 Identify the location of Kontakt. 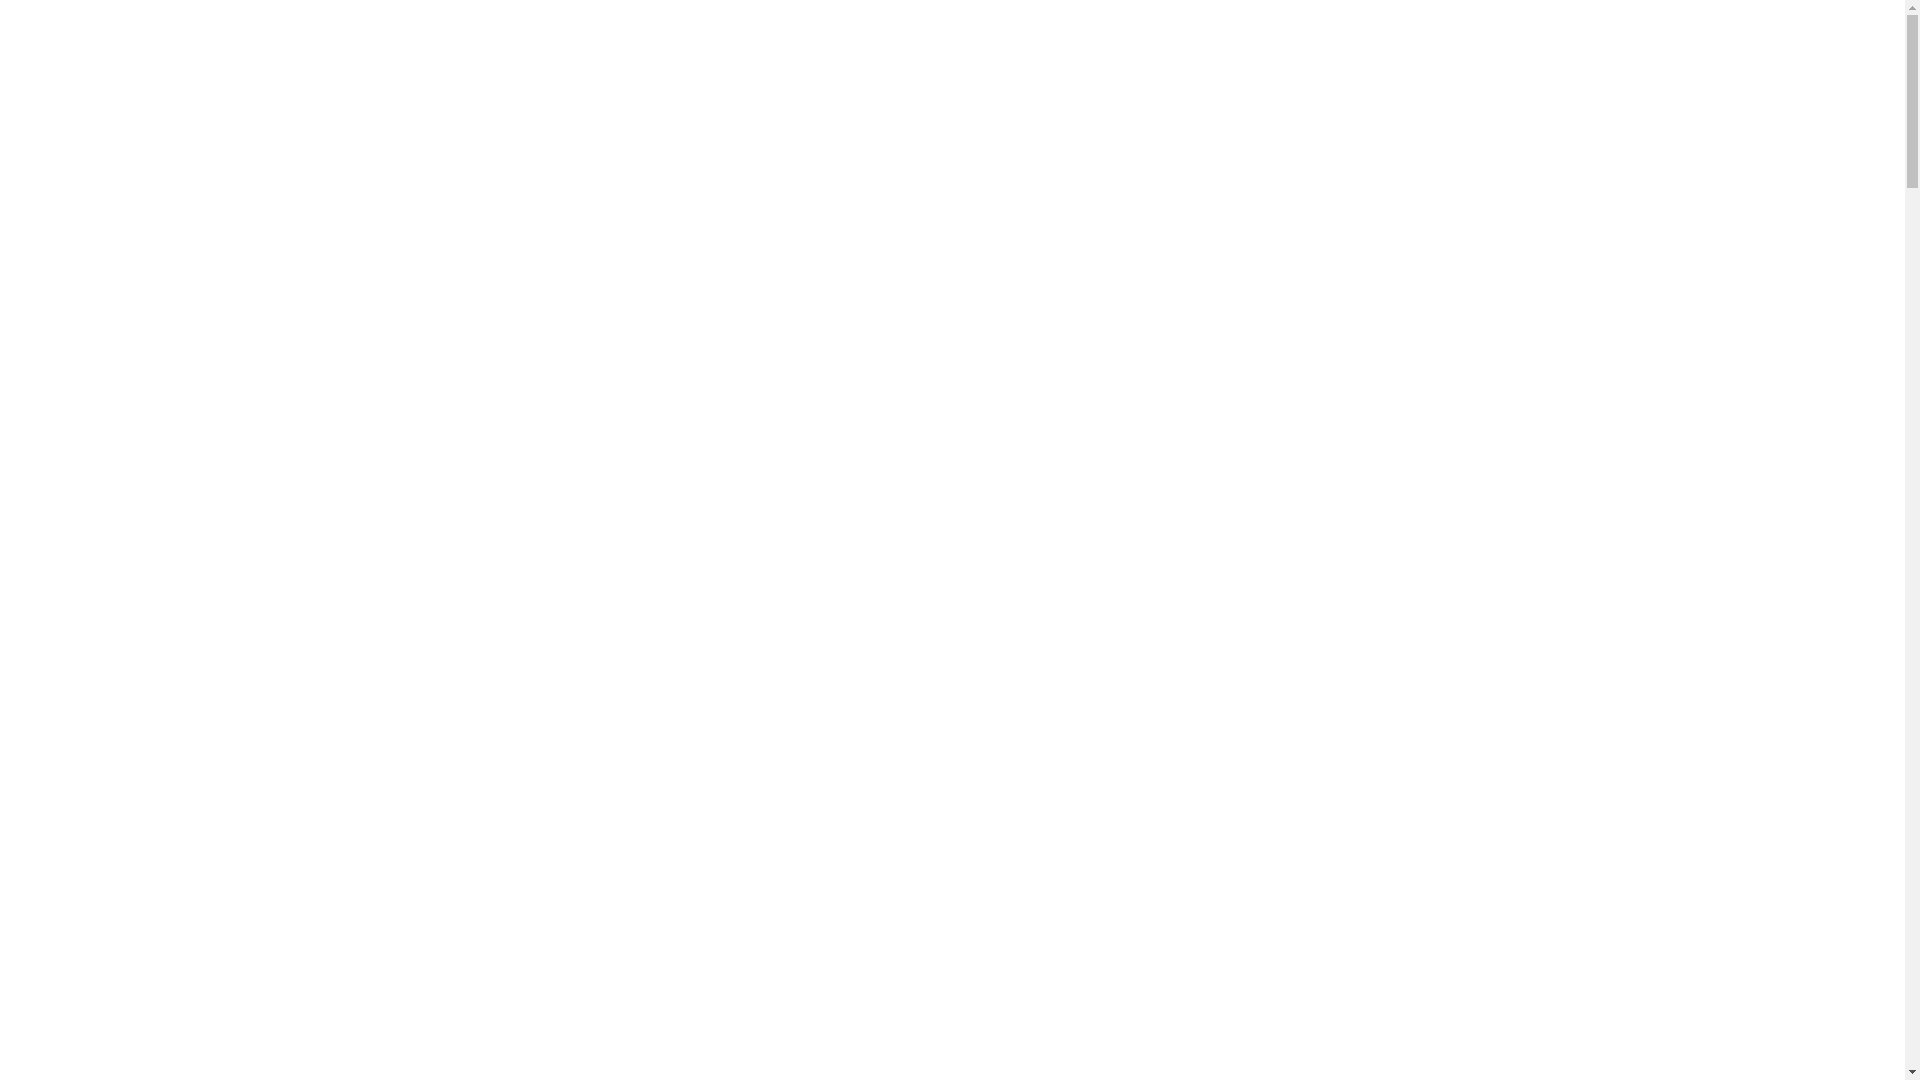
(1364, 42).